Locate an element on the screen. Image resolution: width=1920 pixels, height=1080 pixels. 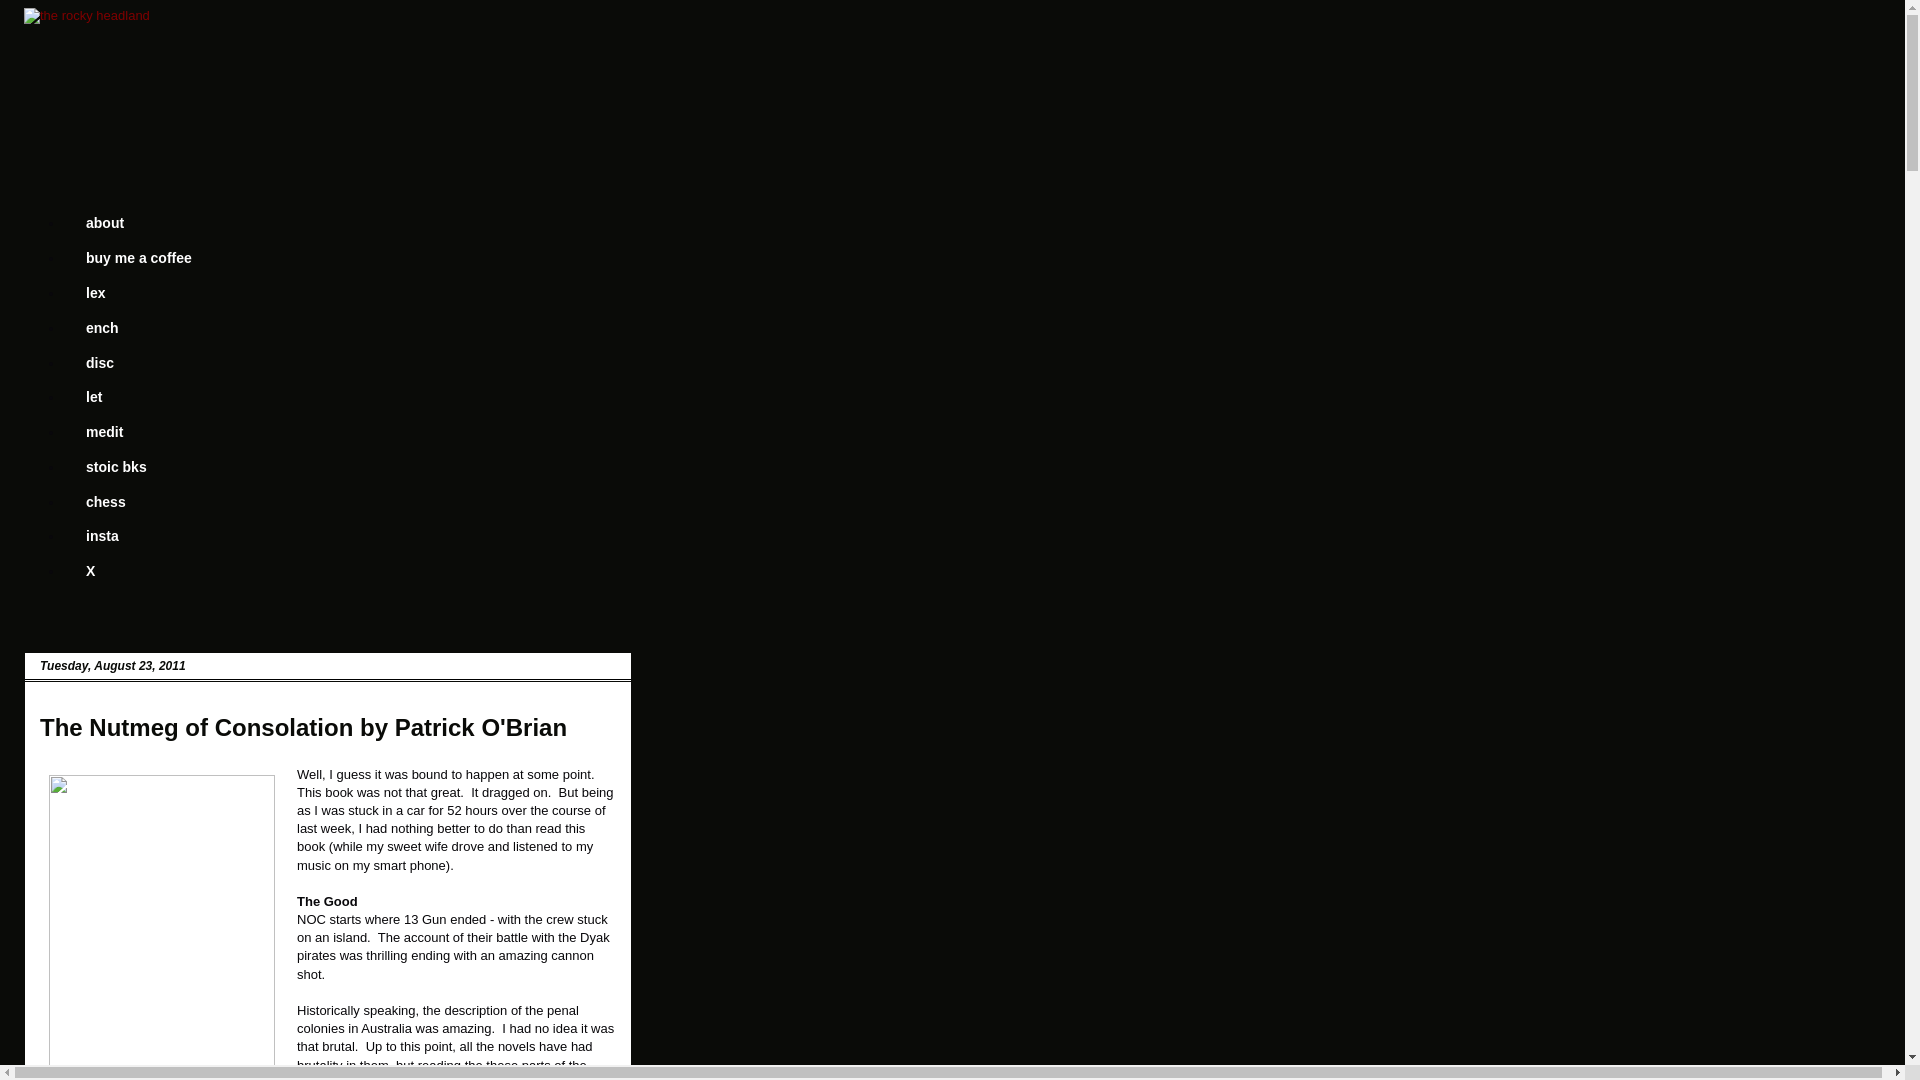
stoic bks is located at coordinates (116, 466).